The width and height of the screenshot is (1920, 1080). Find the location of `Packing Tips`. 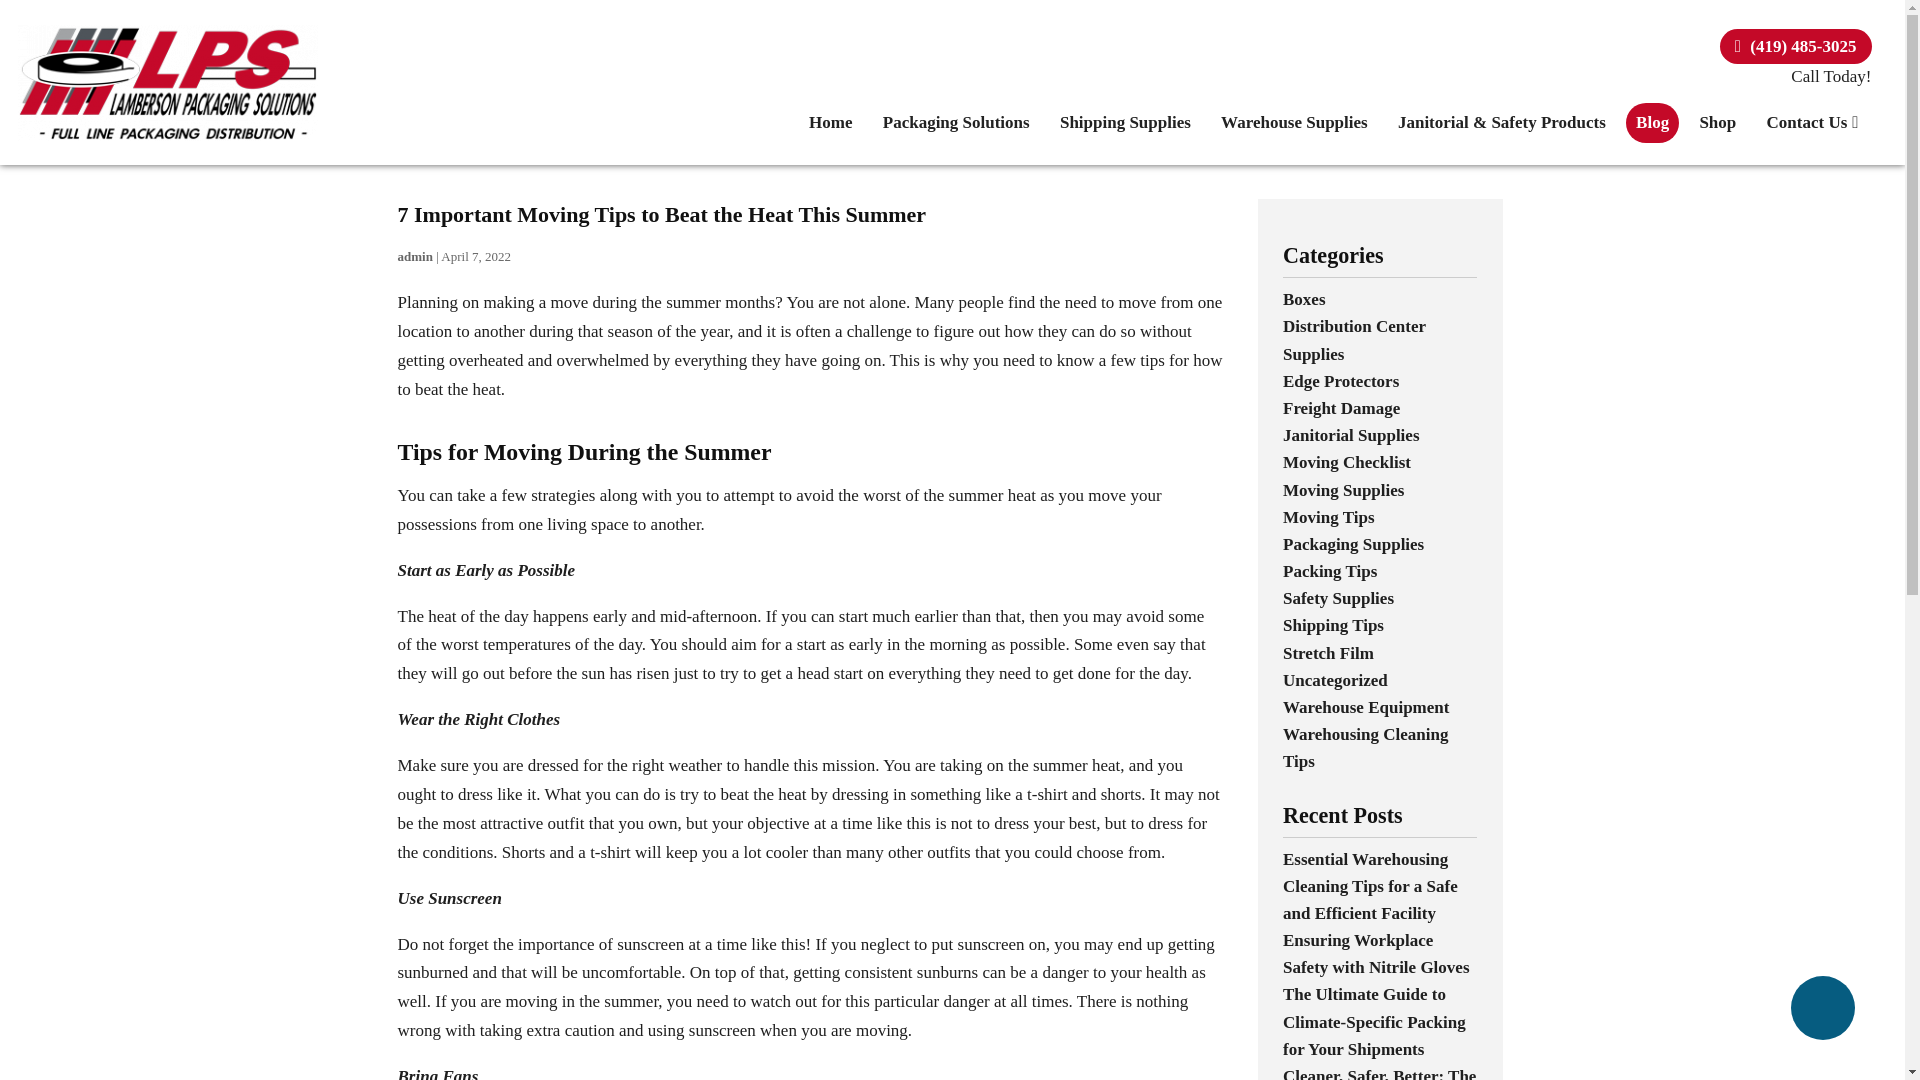

Packing Tips is located at coordinates (1329, 571).